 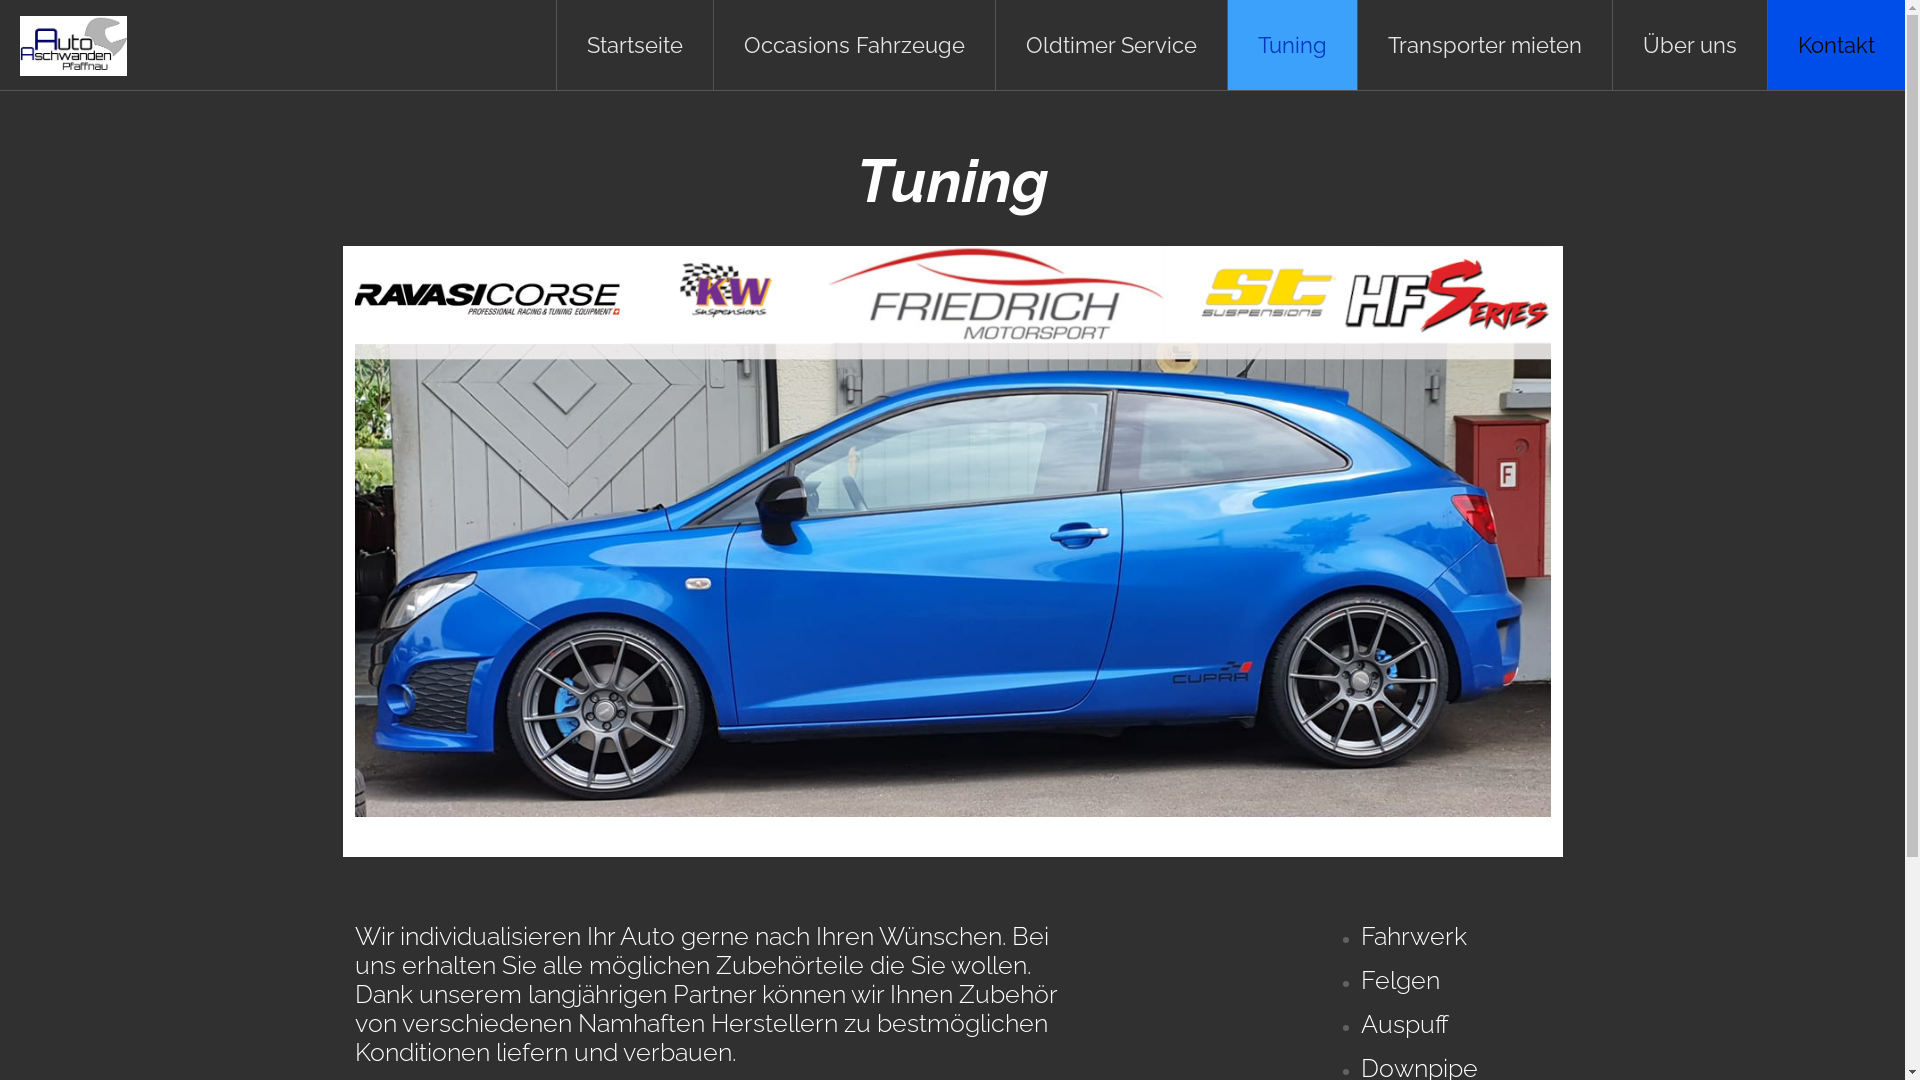 What do you see at coordinates (1836, 45) in the screenshot?
I see `Kontakt` at bounding box center [1836, 45].